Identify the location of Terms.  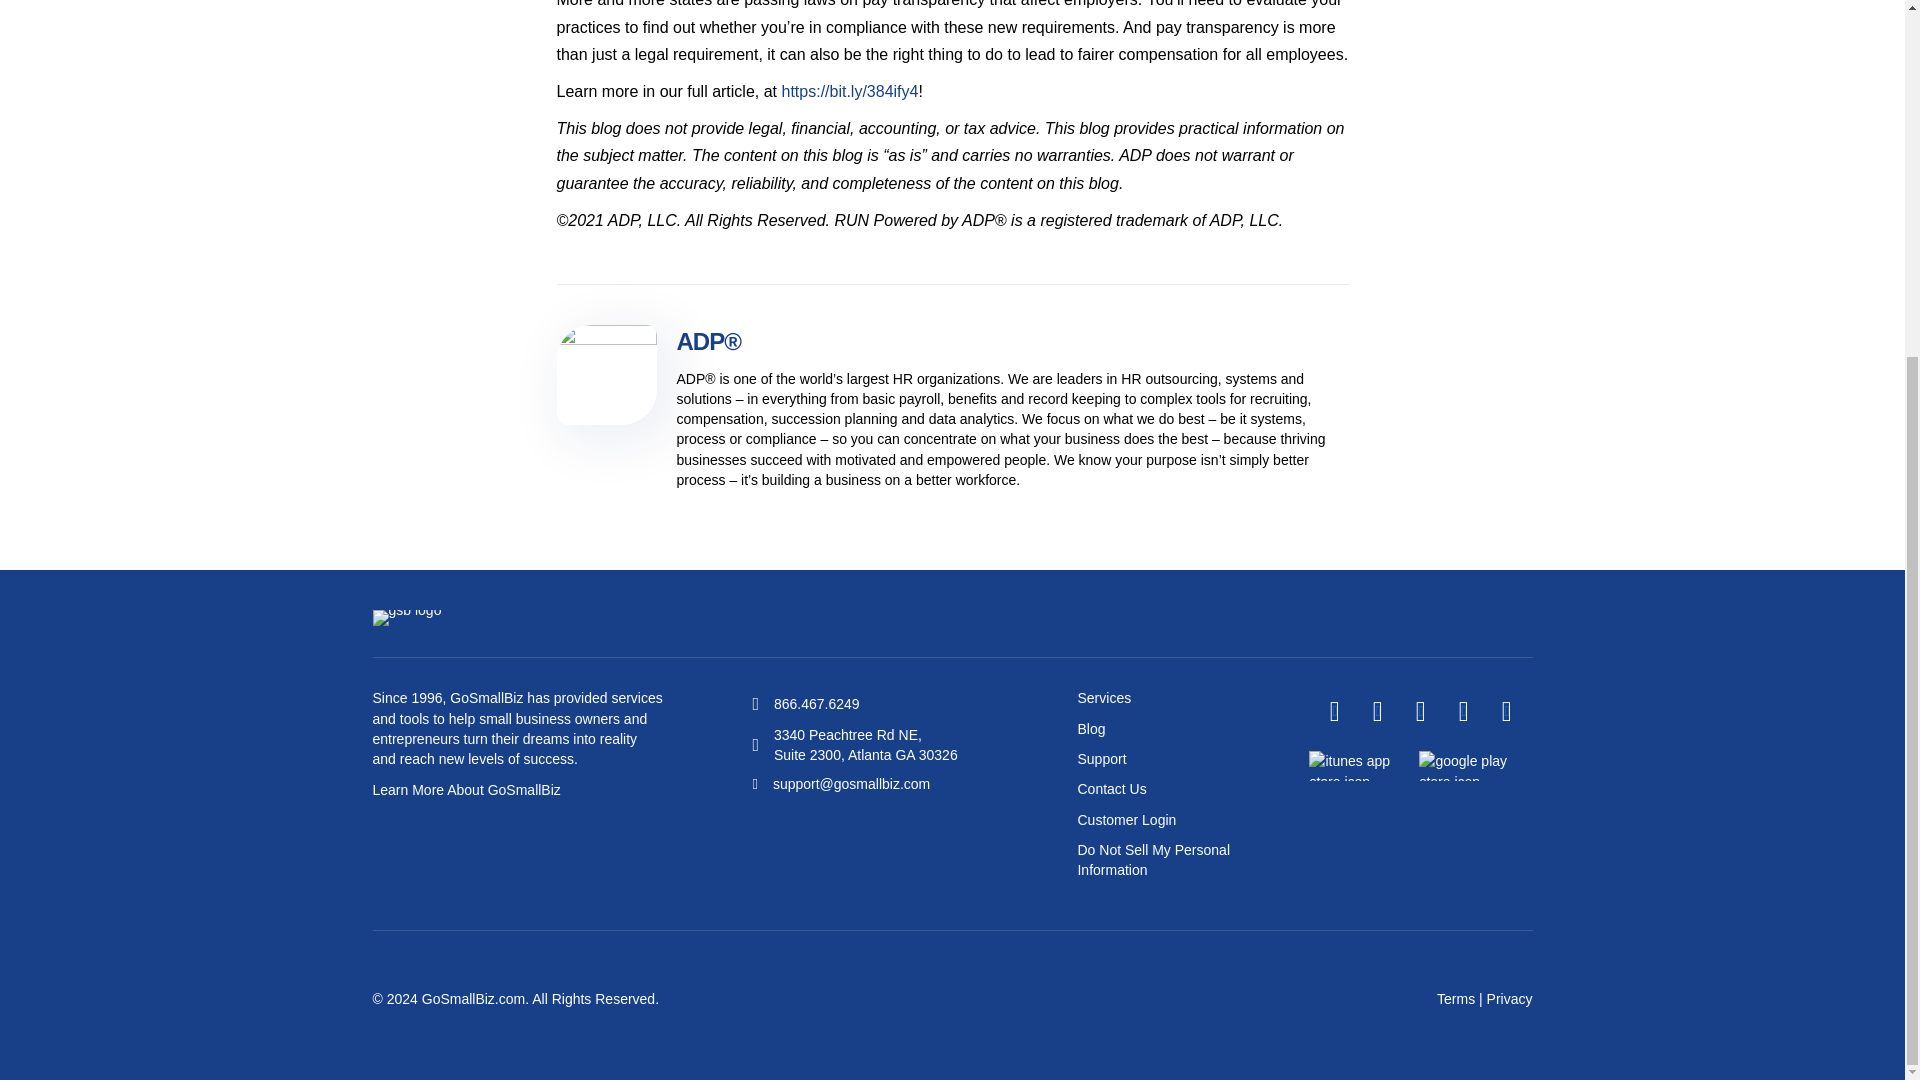
(1455, 998).